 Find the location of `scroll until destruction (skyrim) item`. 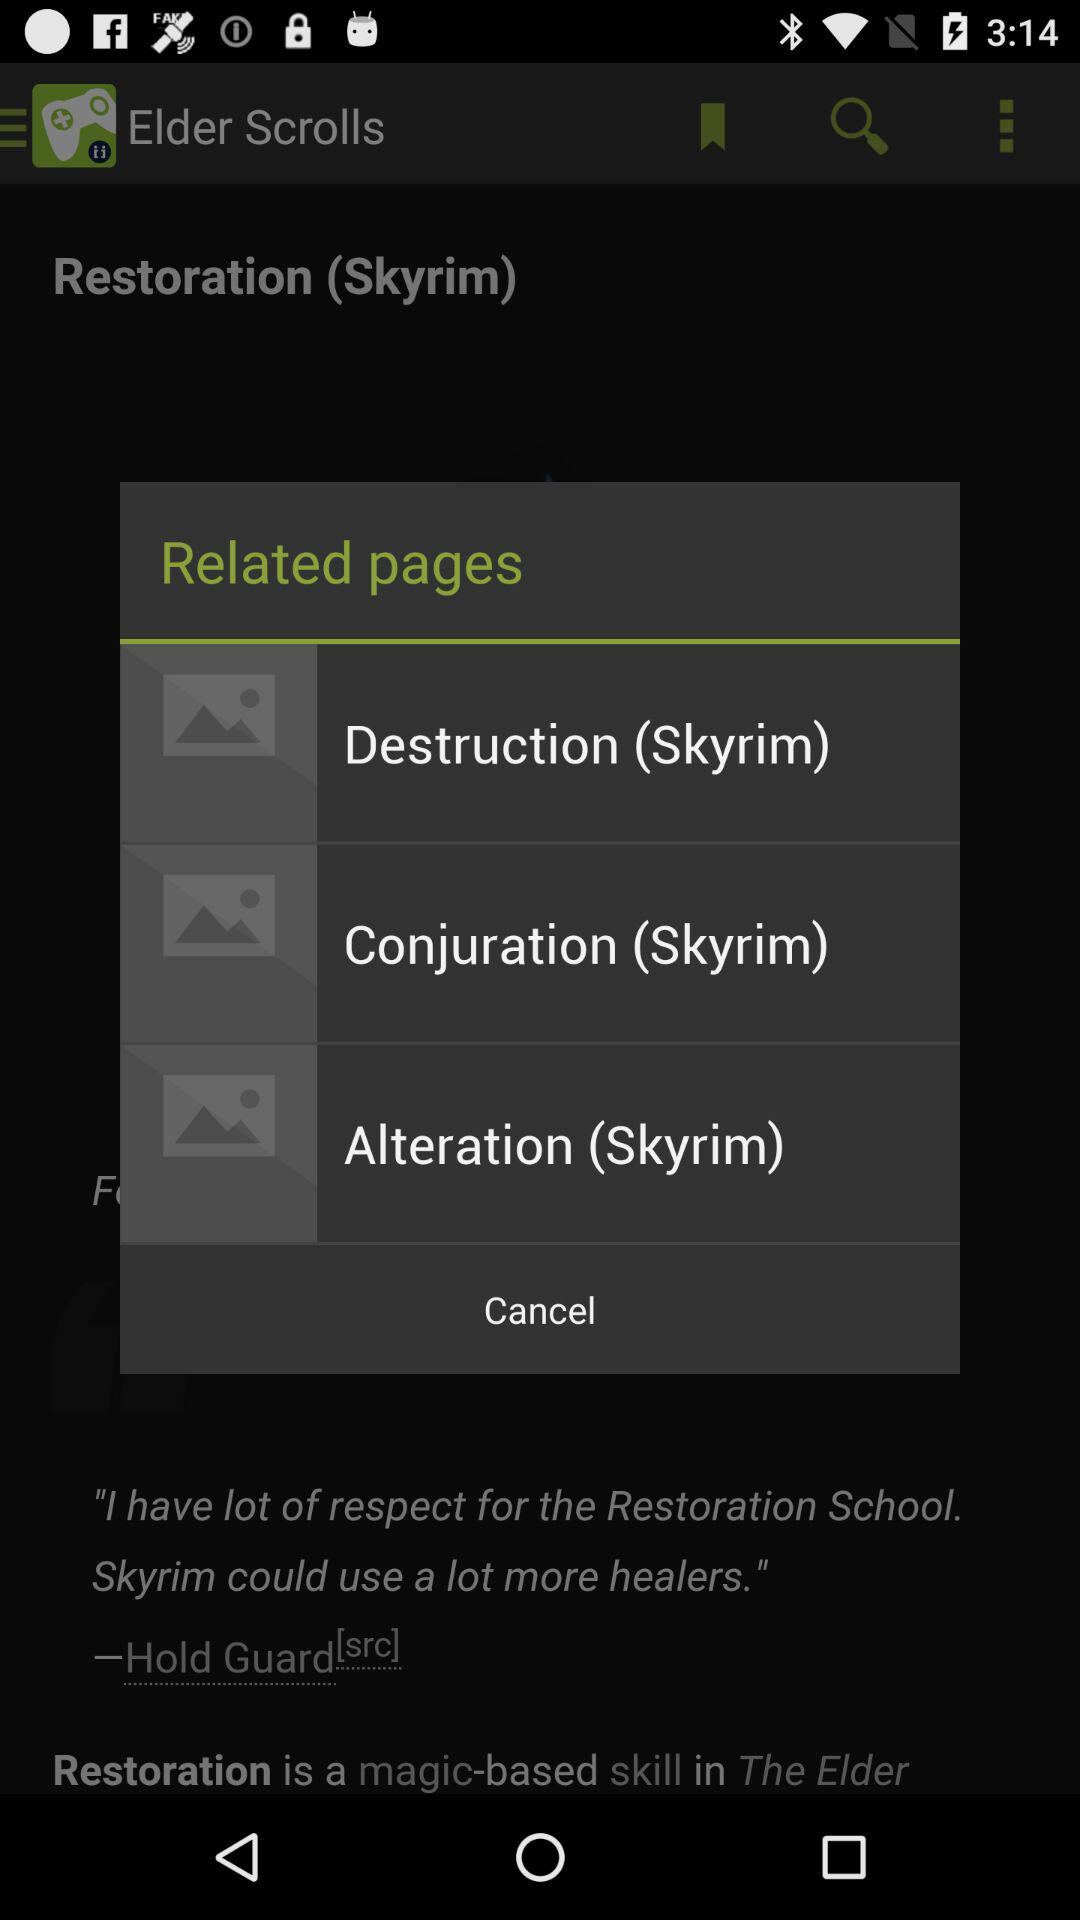

scroll until destruction (skyrim) item is located at coordinates (638, 742).